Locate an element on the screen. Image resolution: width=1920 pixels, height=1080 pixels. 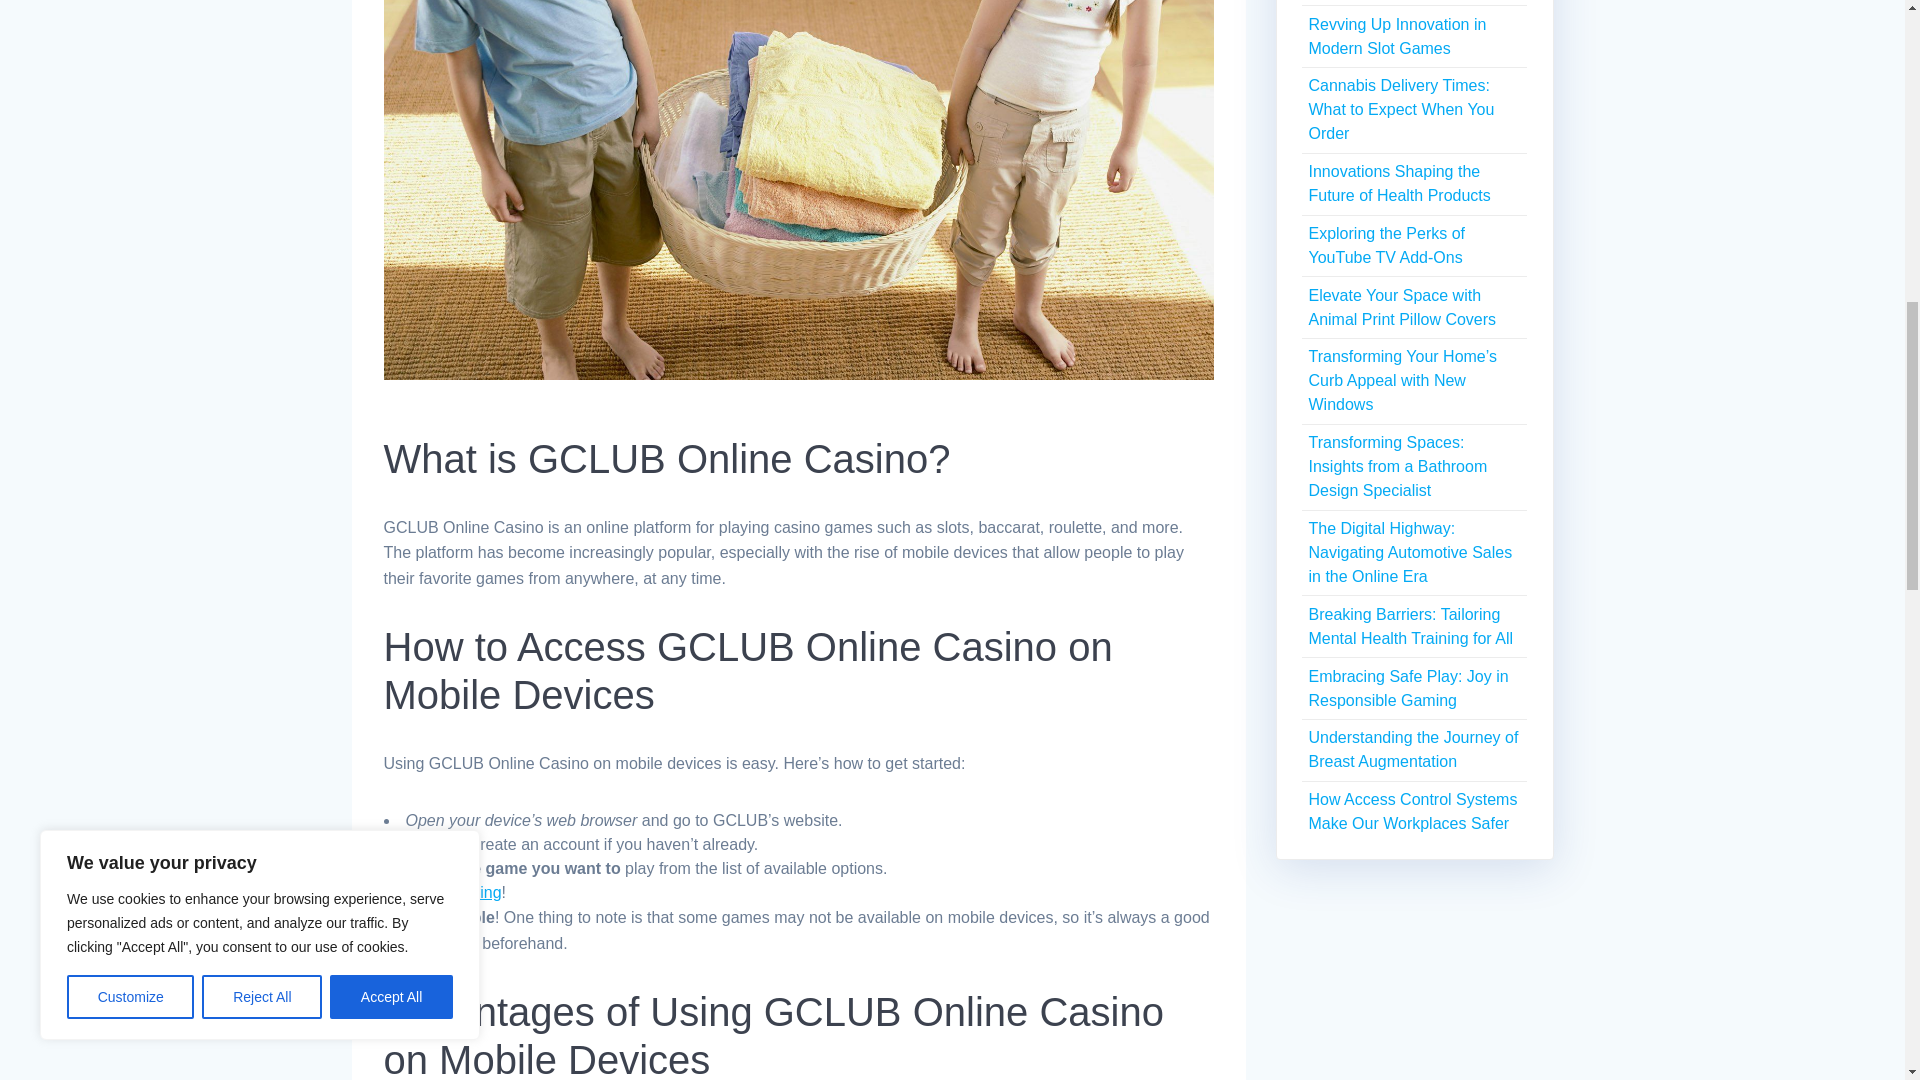
Cannabis Delivery Times: What to Expect When You Order is located at coordinates (1400, 108).